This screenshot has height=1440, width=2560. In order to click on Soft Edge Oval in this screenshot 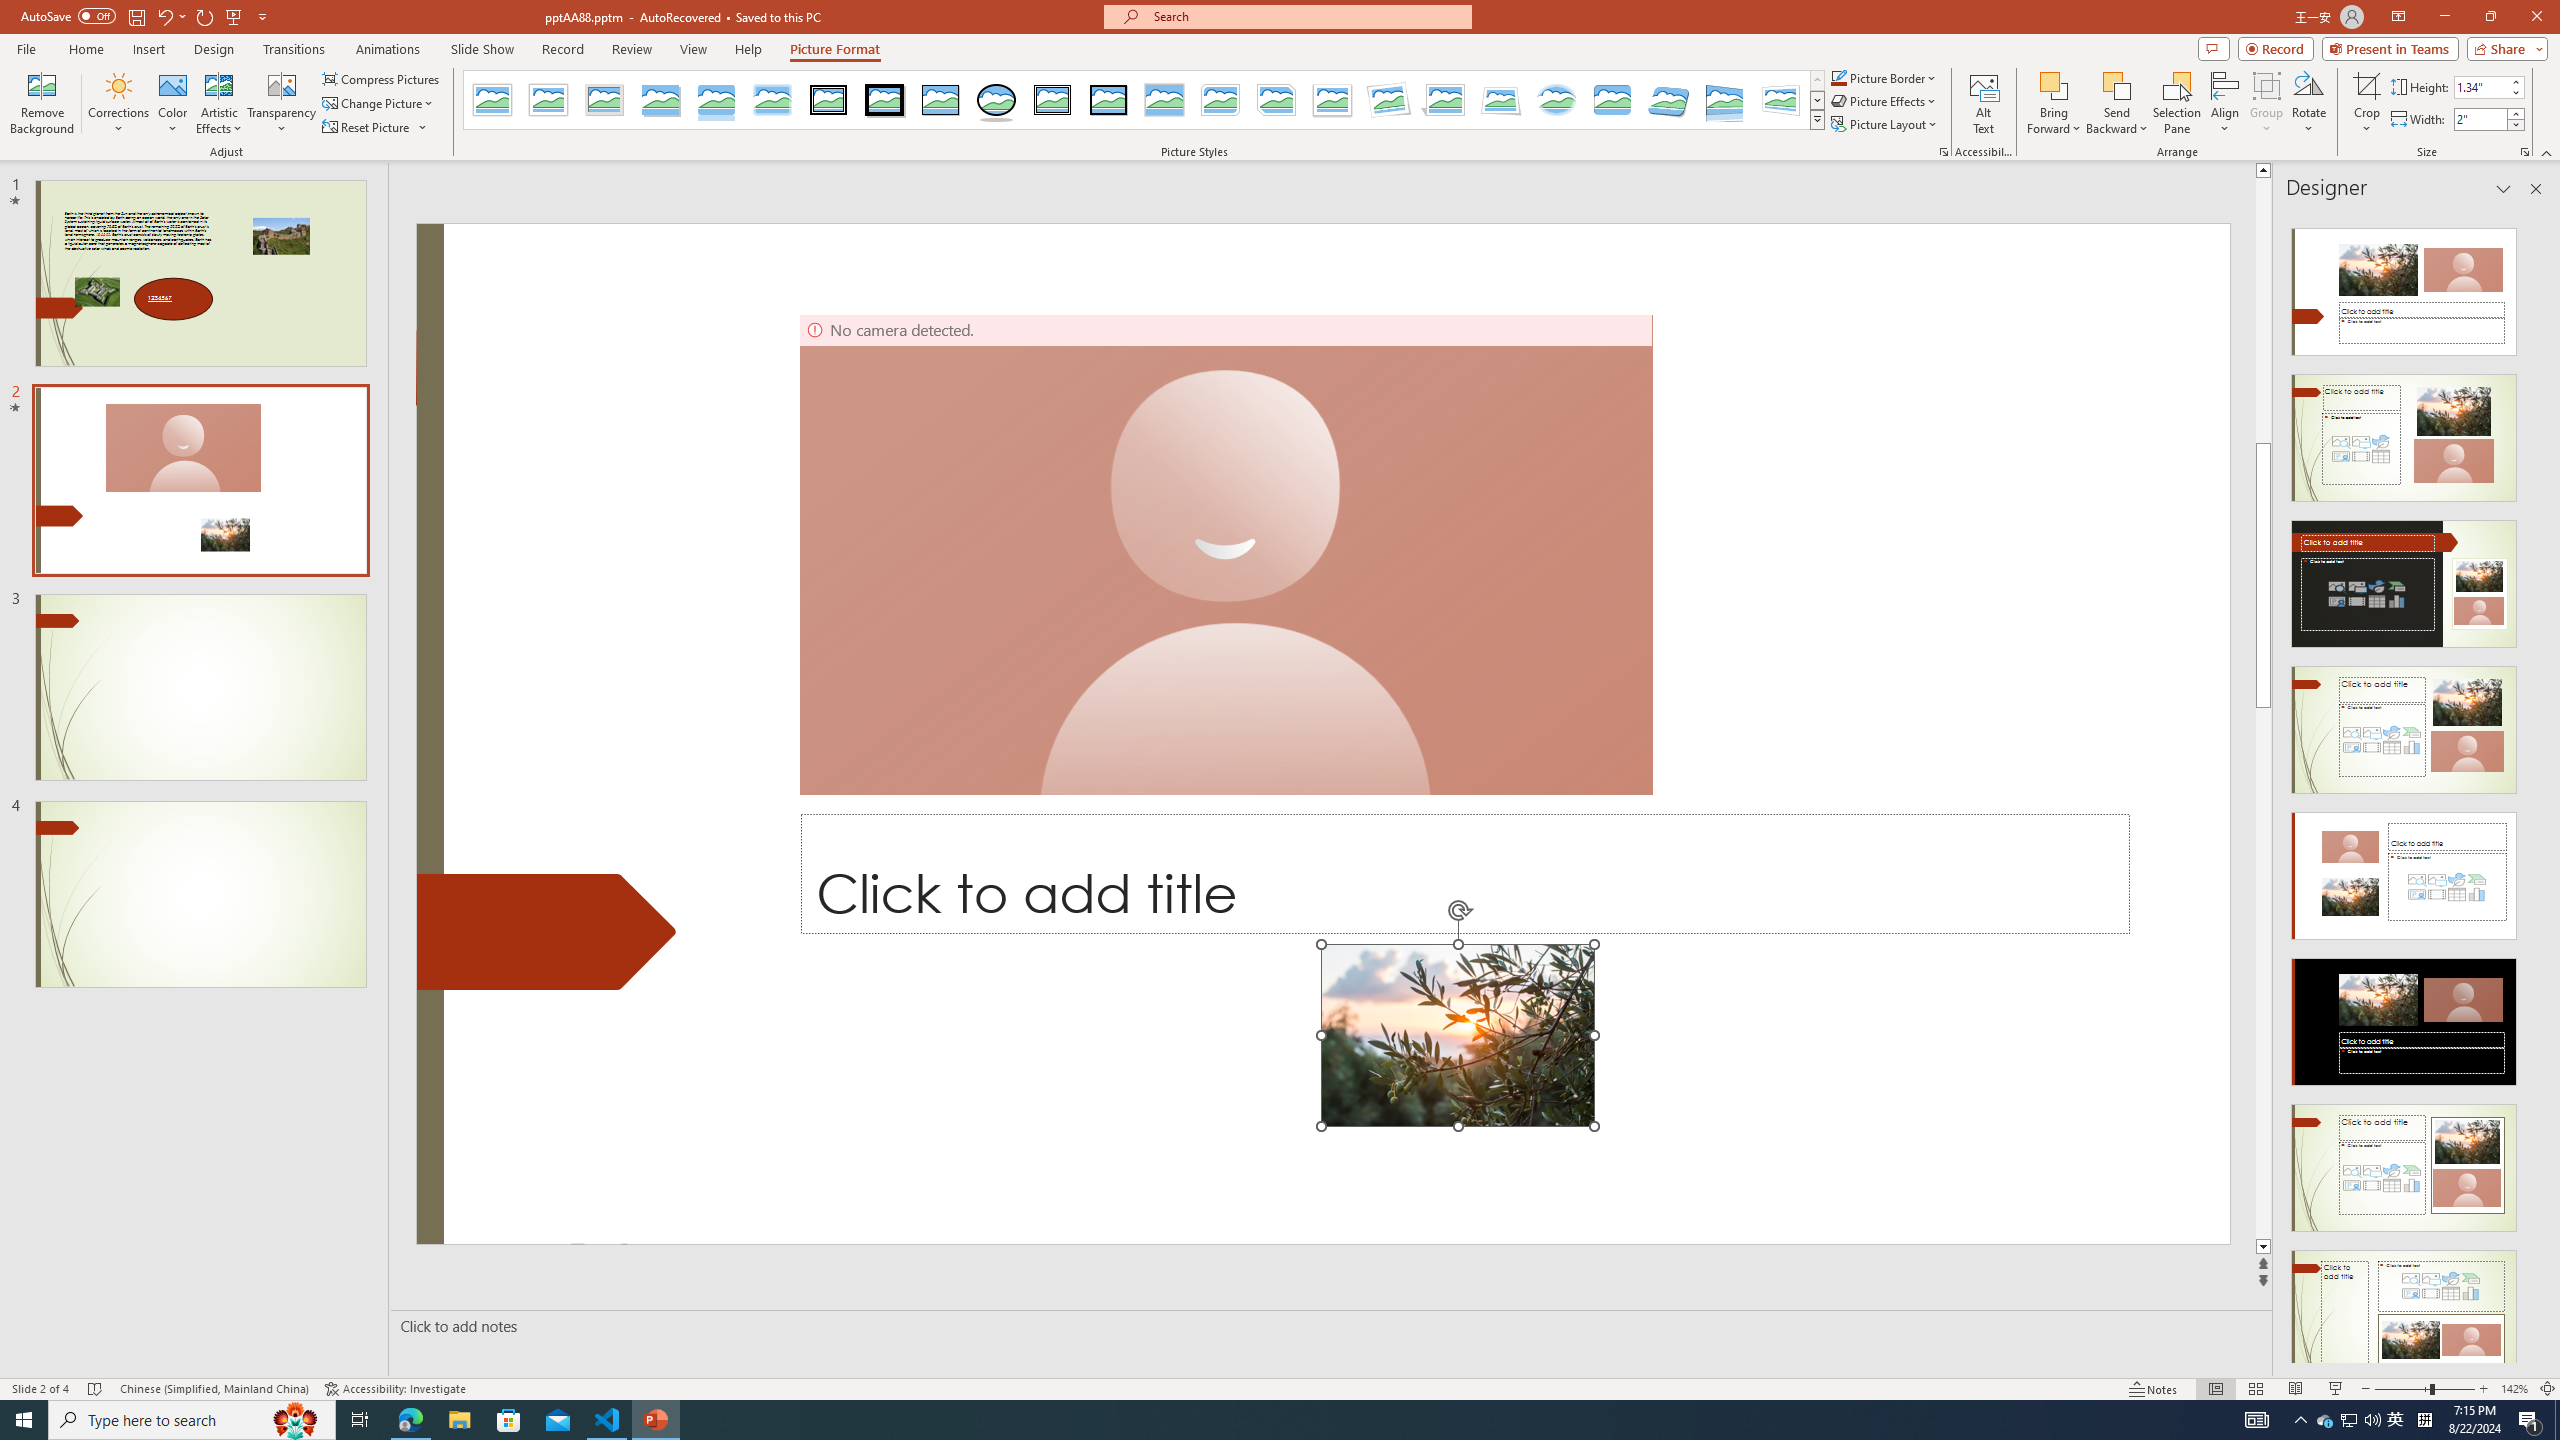, I will do `click(1556, 100)`.